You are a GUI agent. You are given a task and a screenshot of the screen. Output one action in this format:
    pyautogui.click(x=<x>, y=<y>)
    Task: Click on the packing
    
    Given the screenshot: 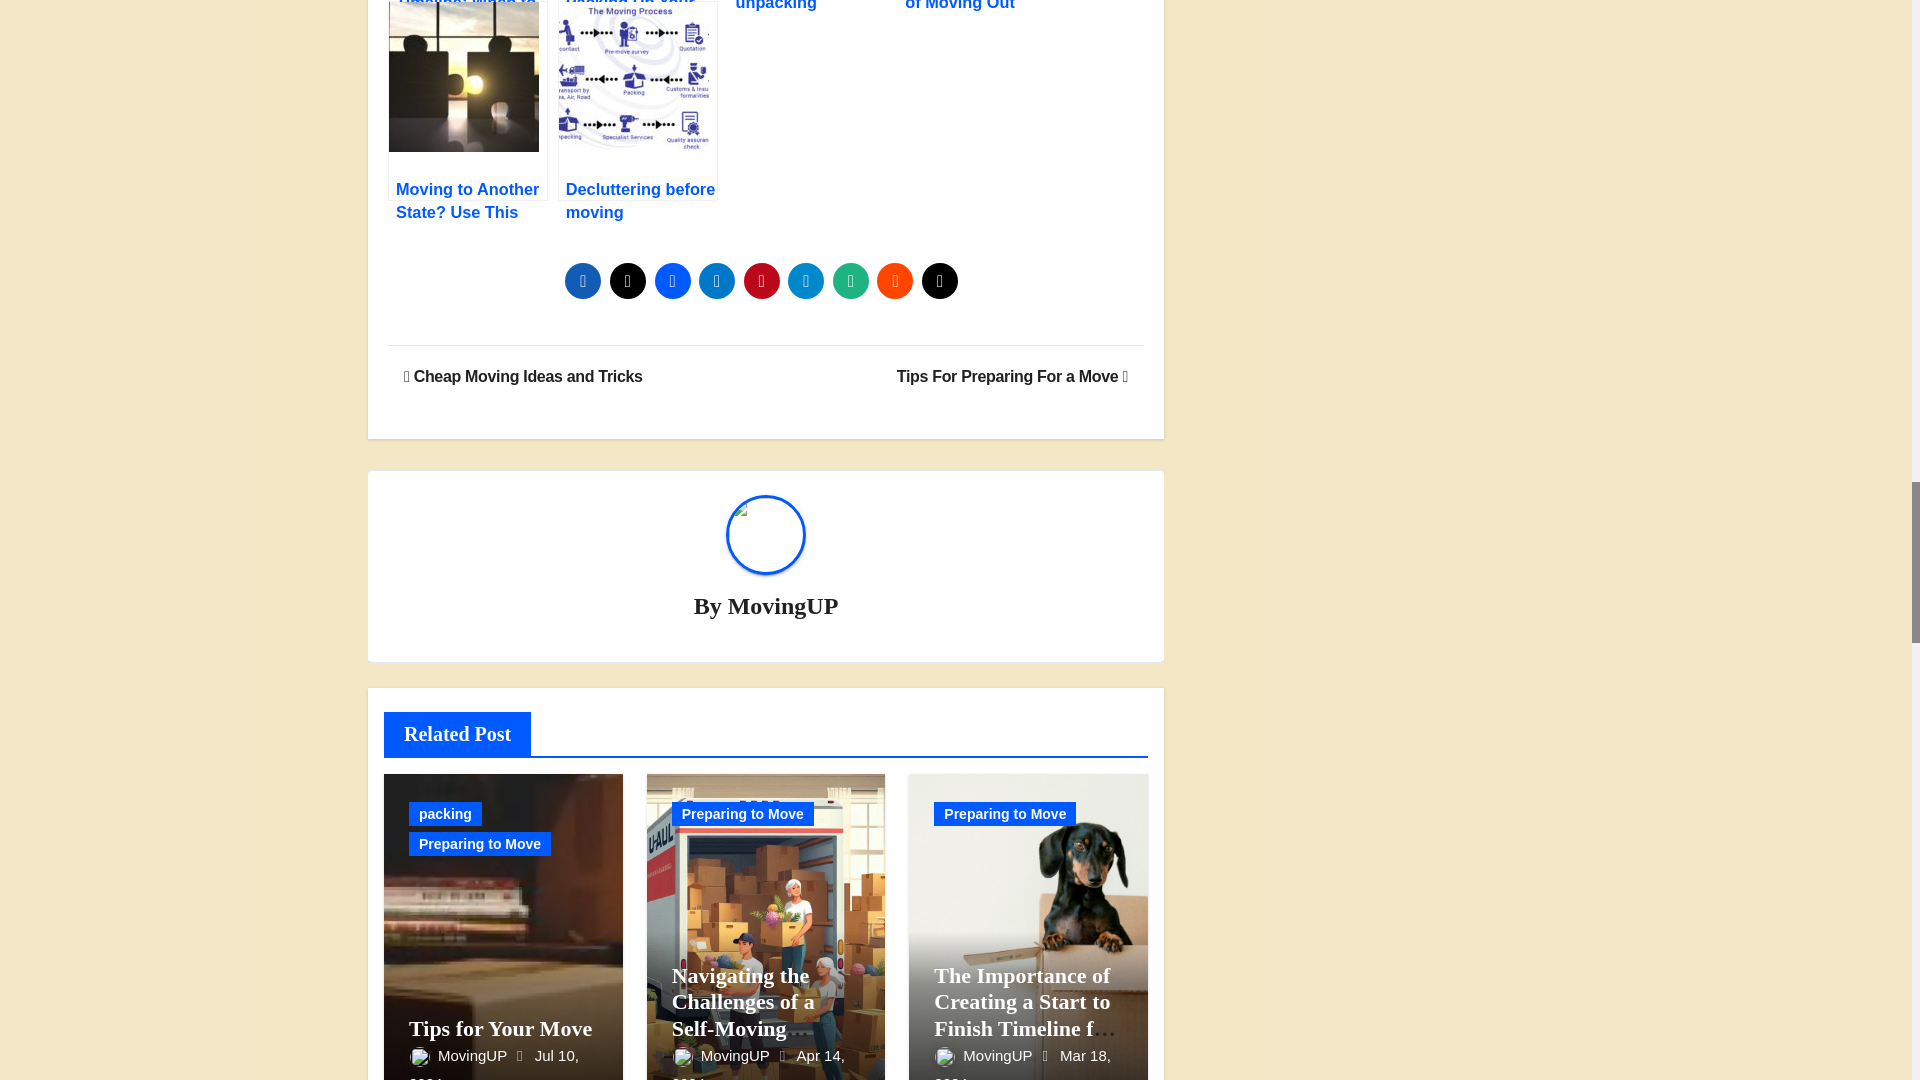 What is the action you would take?
    pyautogui.click(x=444, y=814)
    